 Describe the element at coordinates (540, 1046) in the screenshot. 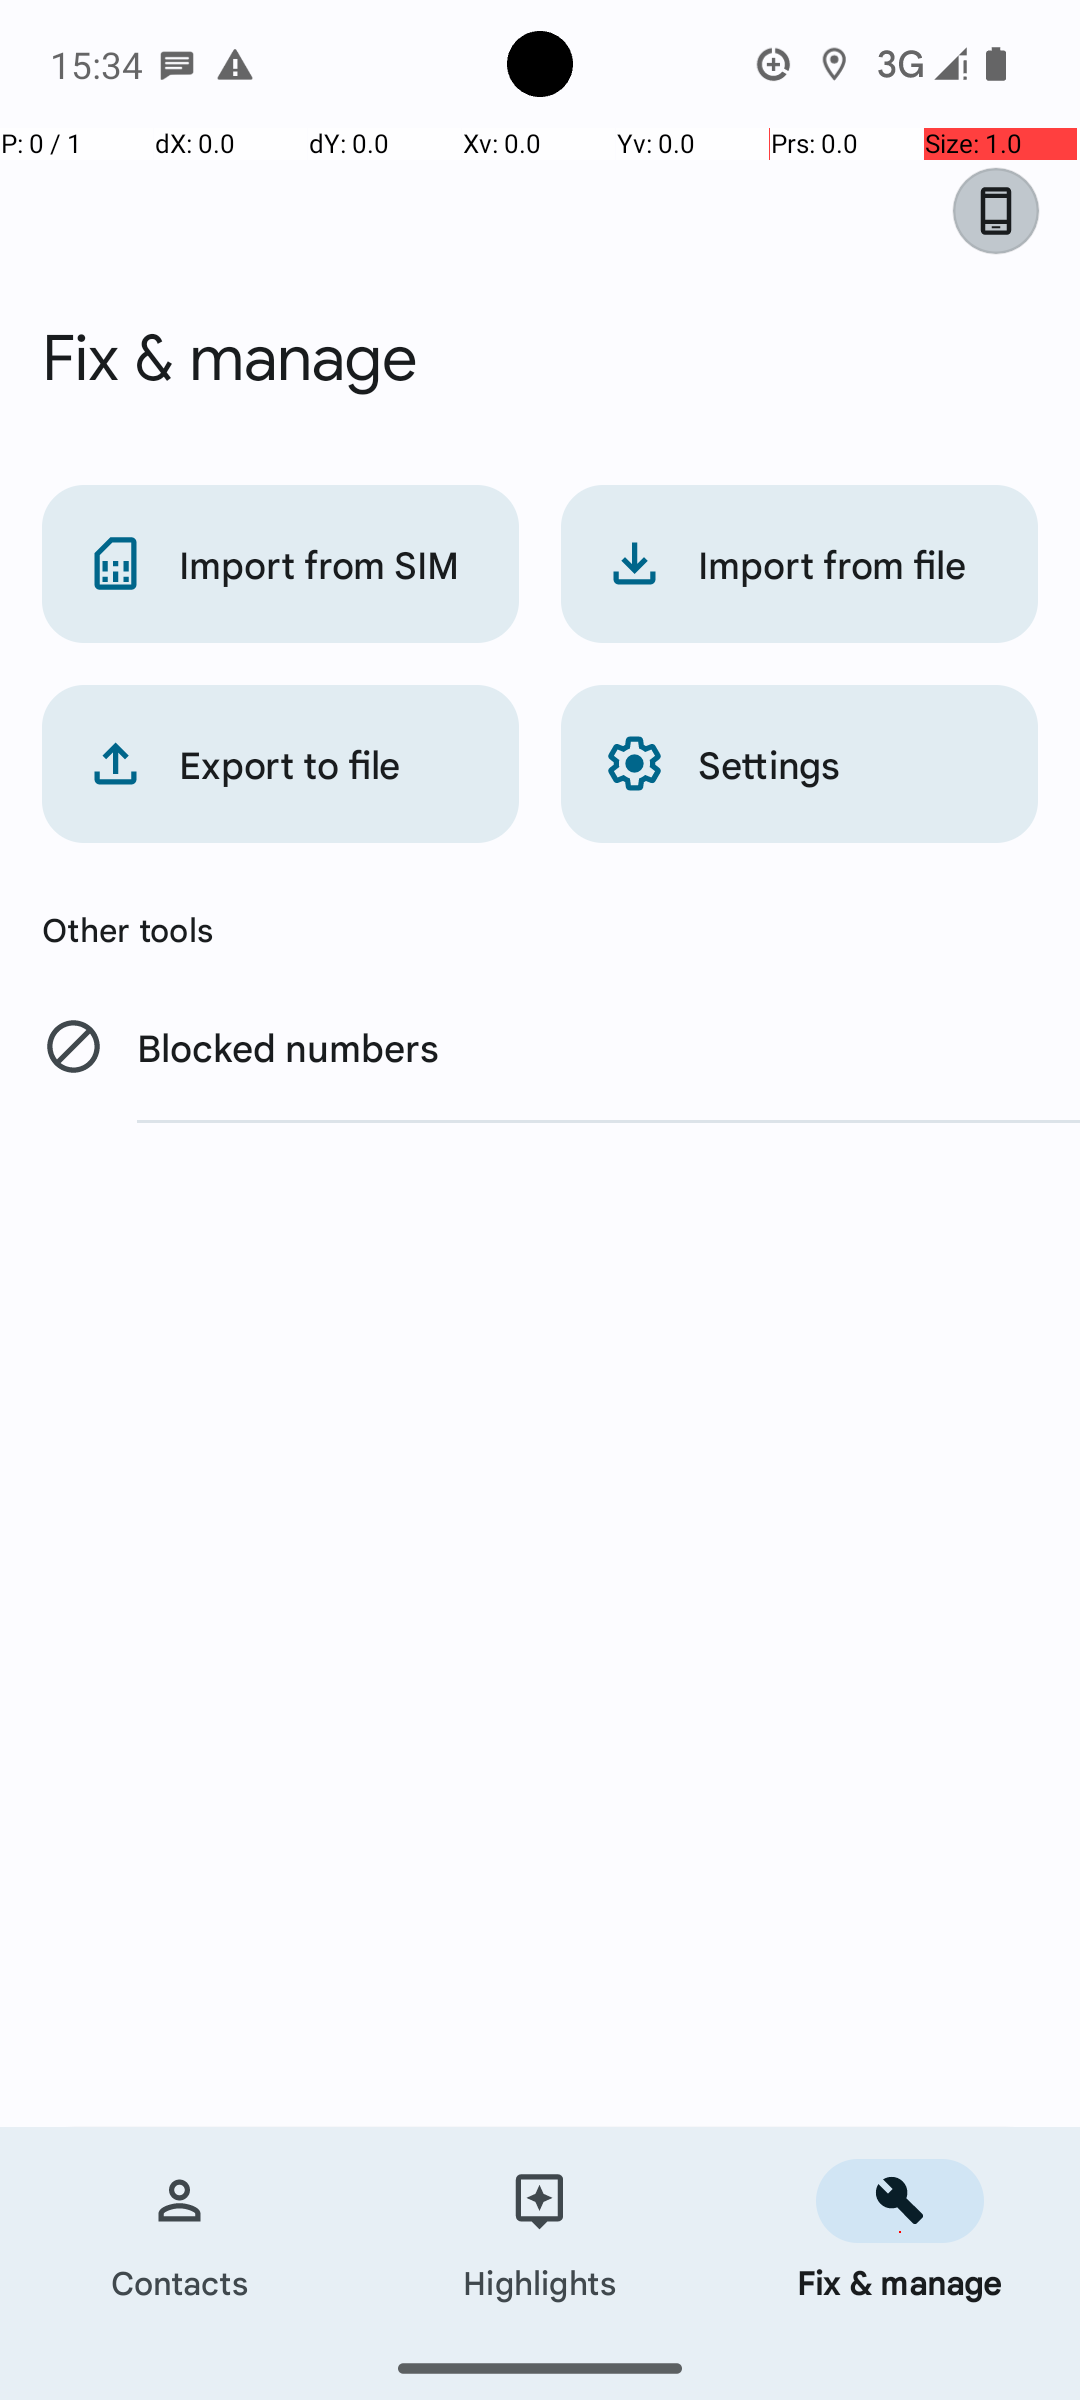

I see `Blocked numbers` at that location.